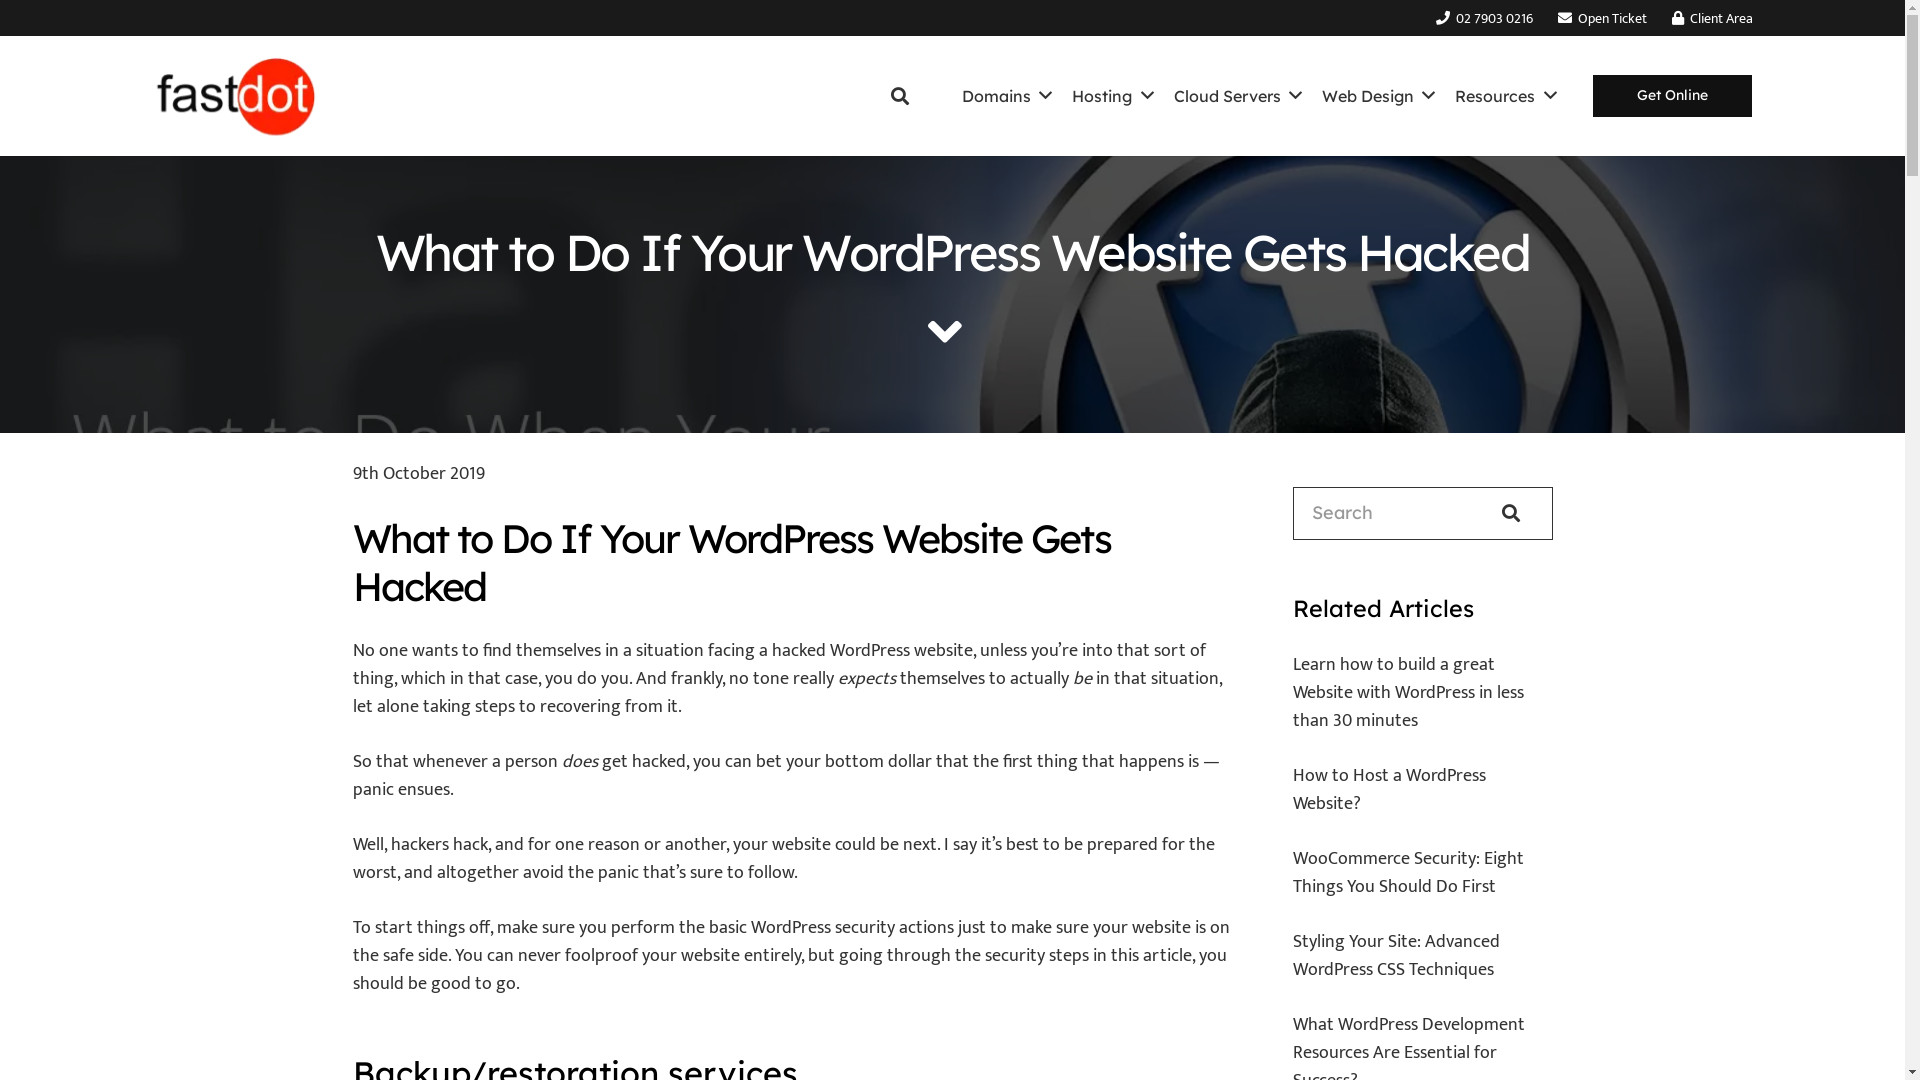 Image resolution: width=1920 pixels, height=1080 pixels. Describe the element at coordinates (1238, 96) in the screenshot. I see `Cloud Servers` at that location.